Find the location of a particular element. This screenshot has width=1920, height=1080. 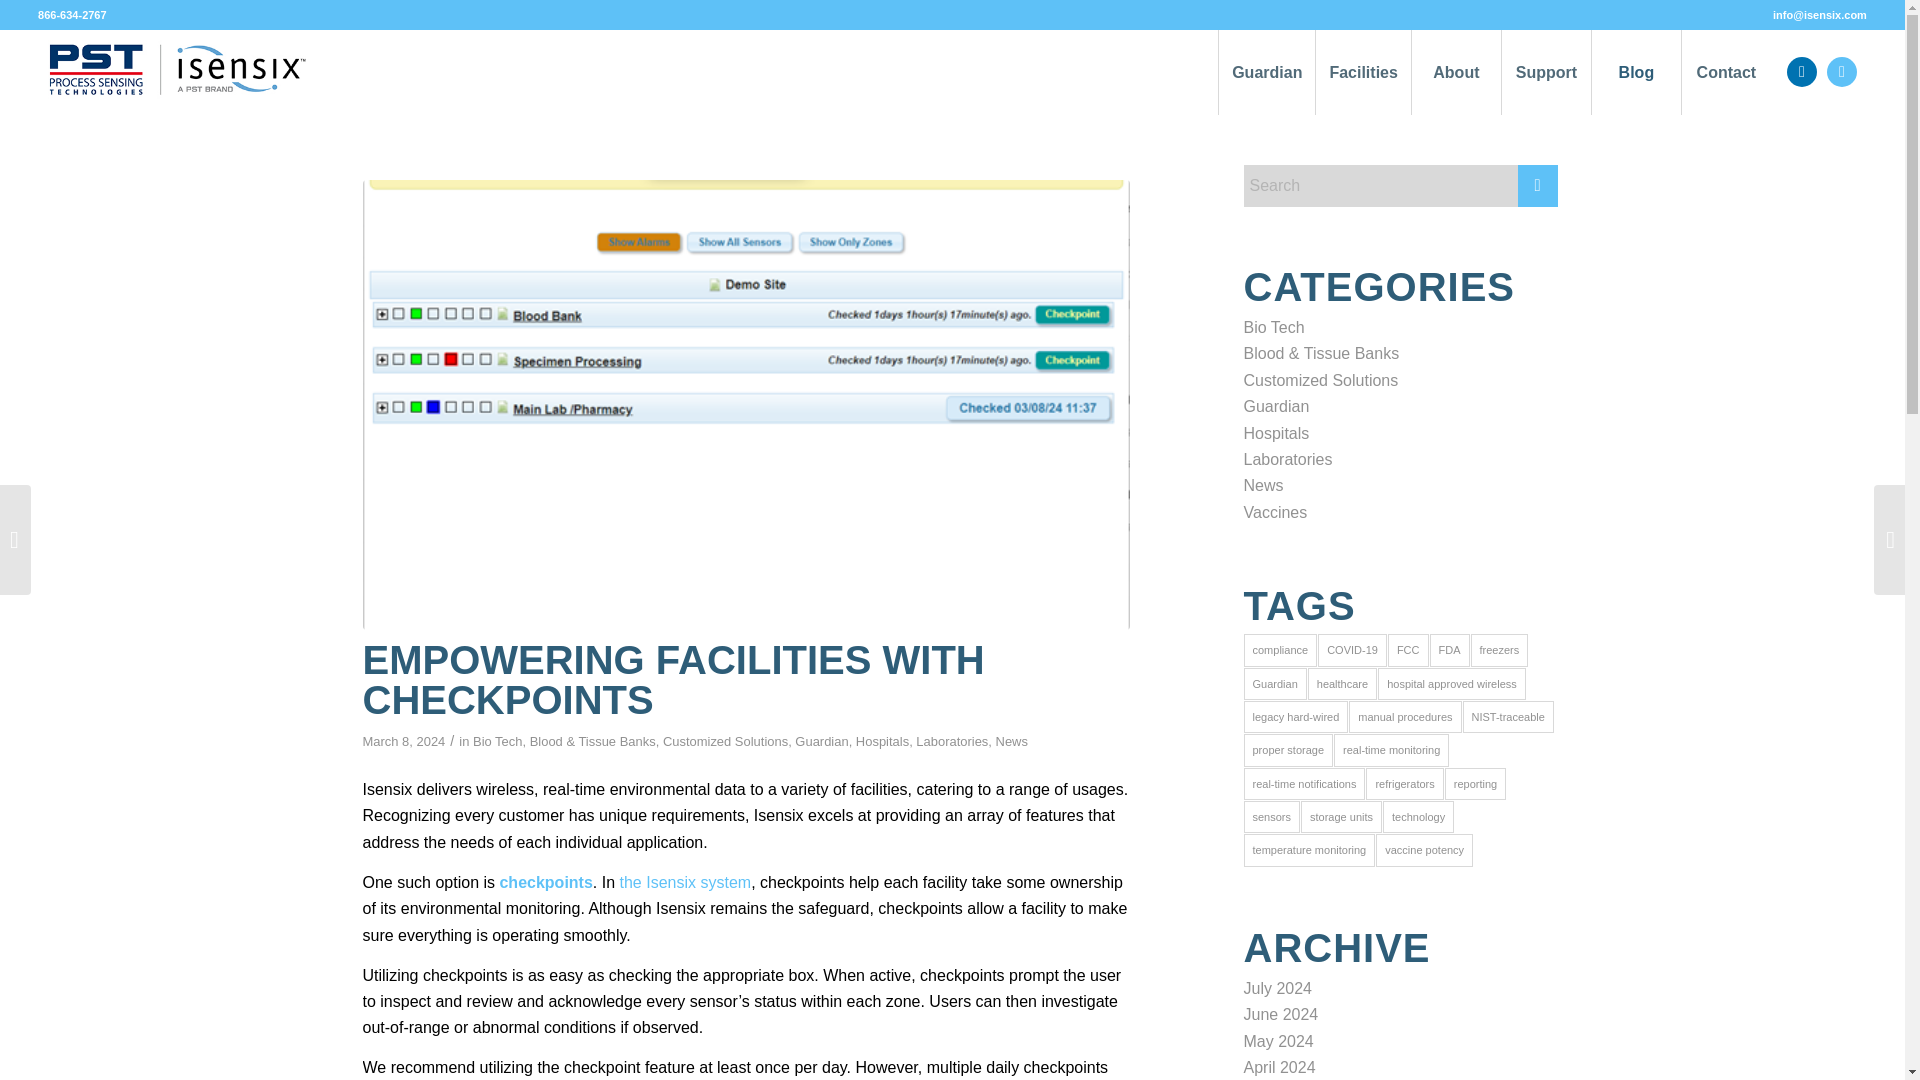

Contact is located at coordinates (1726, 72).